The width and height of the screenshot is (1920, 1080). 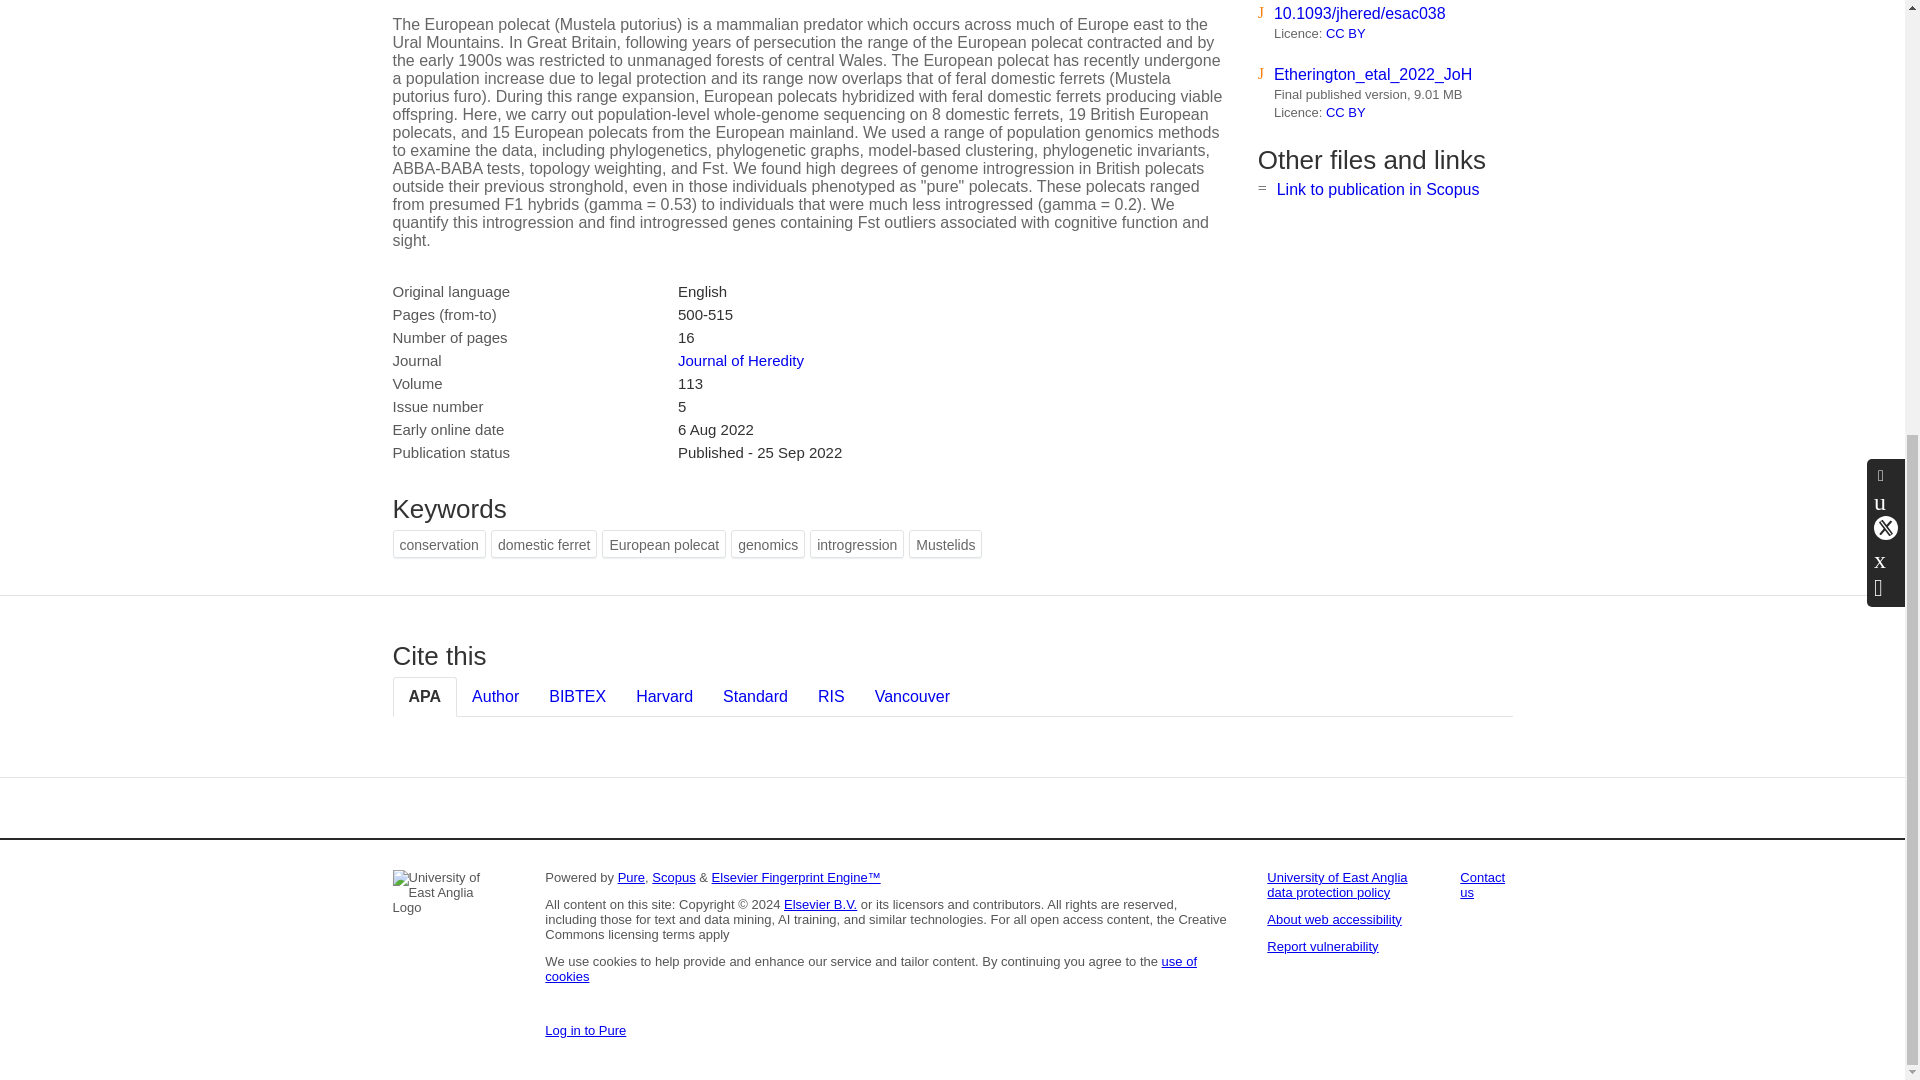 I want to click on Link to publication in Scopus, so click(x=1378, y=189).